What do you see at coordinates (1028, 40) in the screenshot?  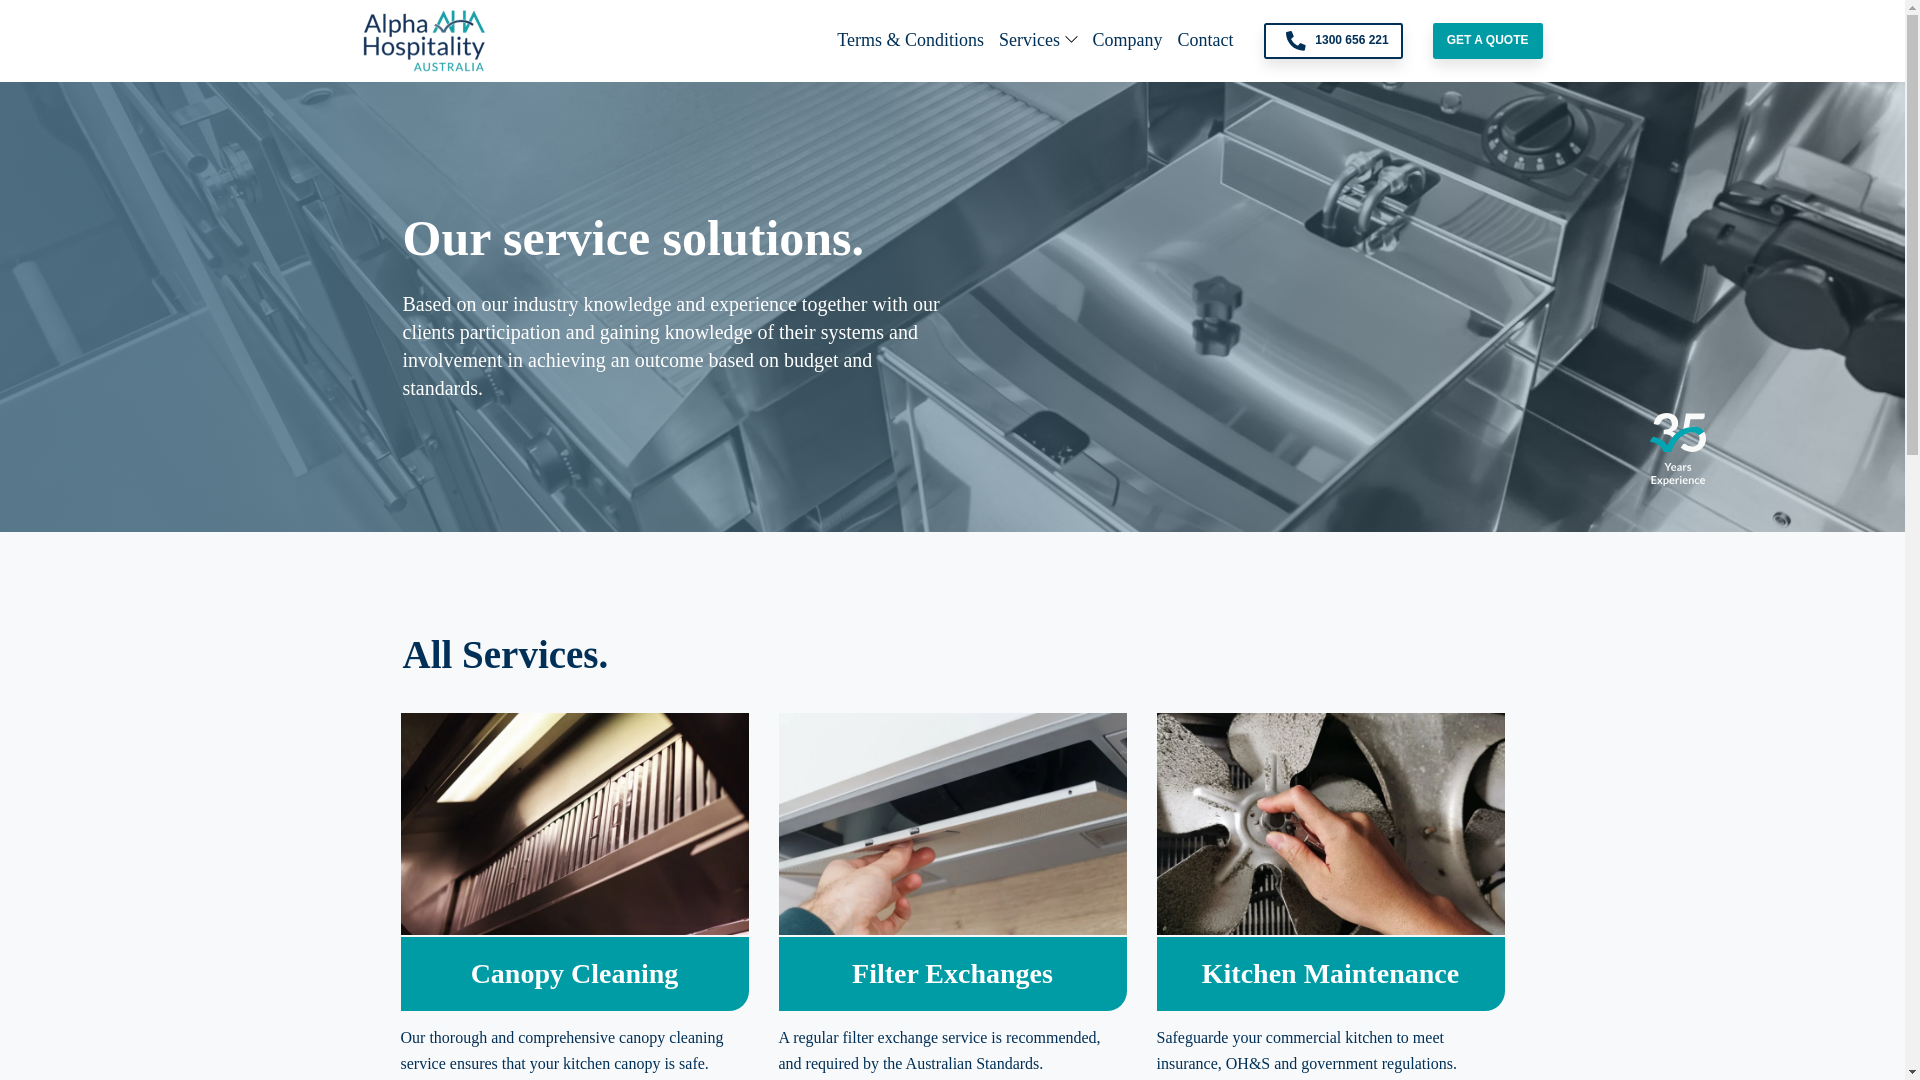 I see `Services` at bounding box center [1028, 40].